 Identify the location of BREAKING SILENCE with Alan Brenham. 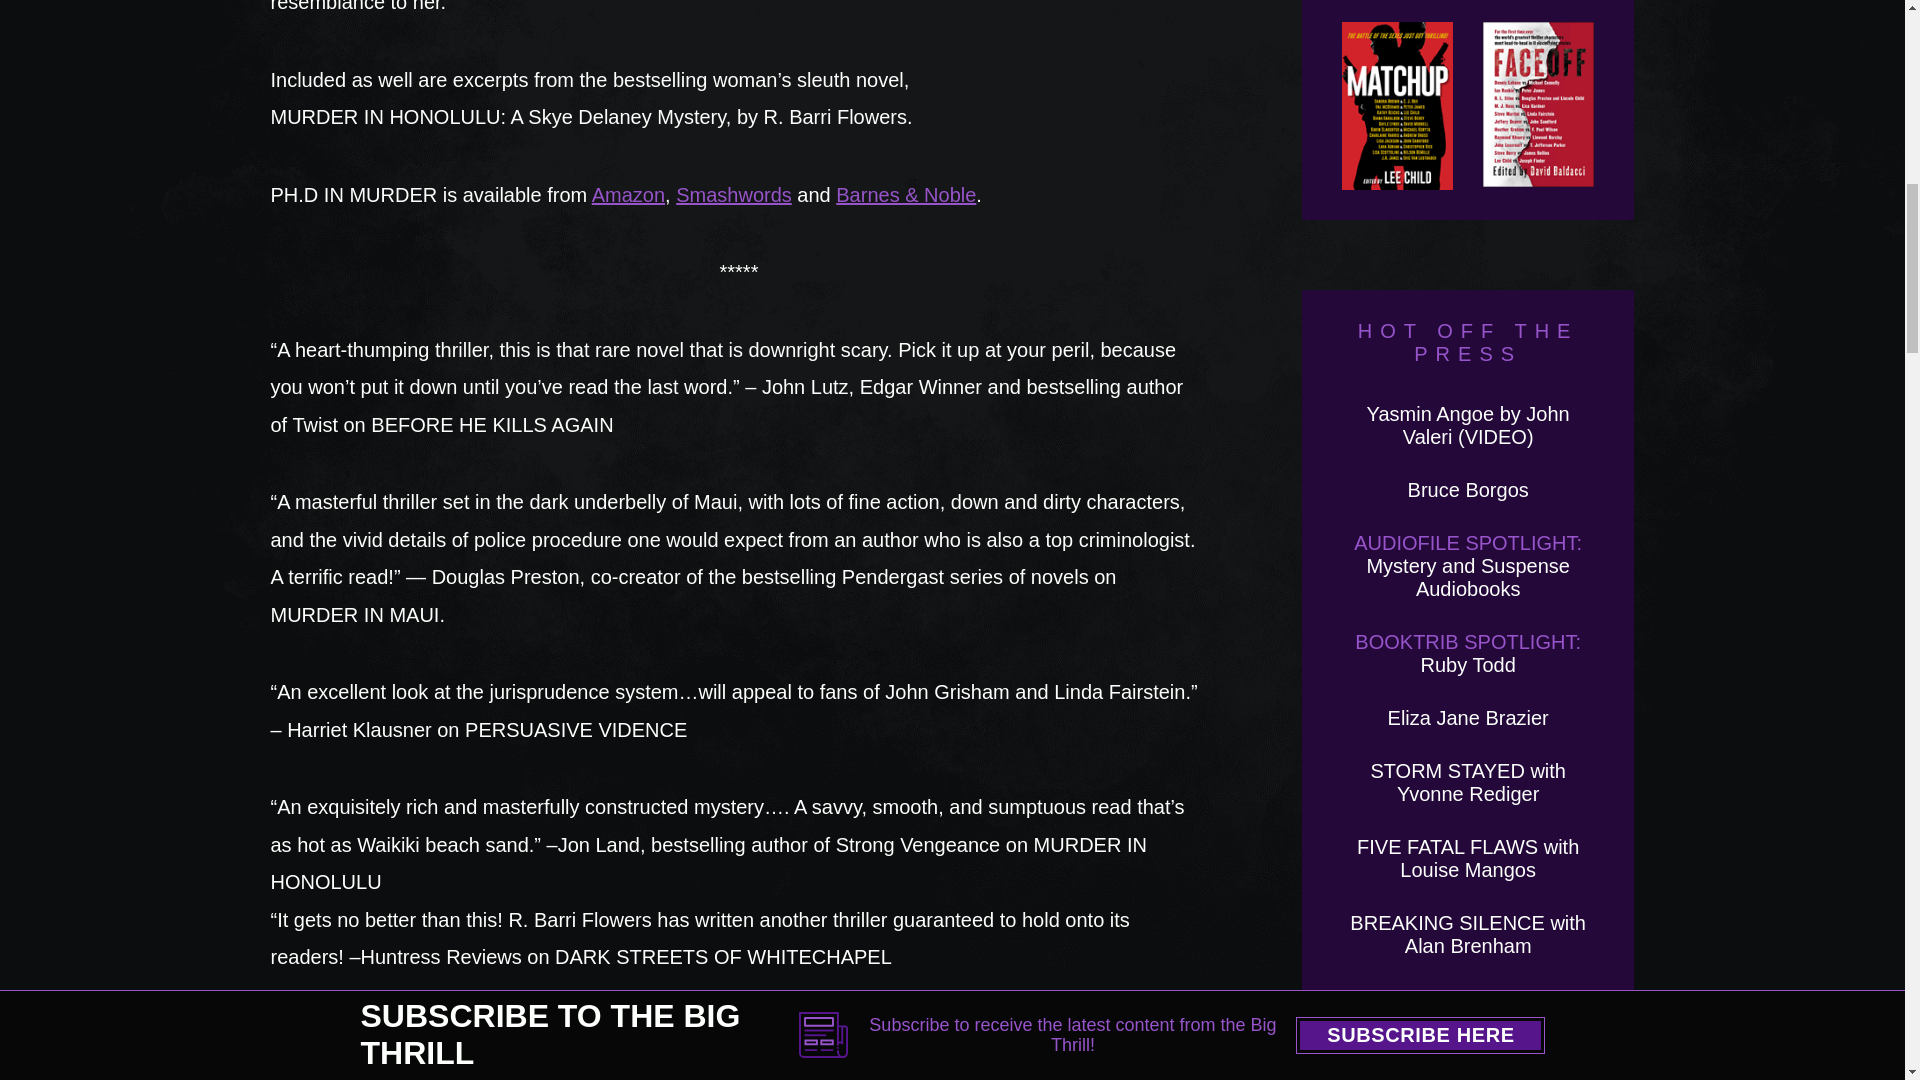
(1467, 934).